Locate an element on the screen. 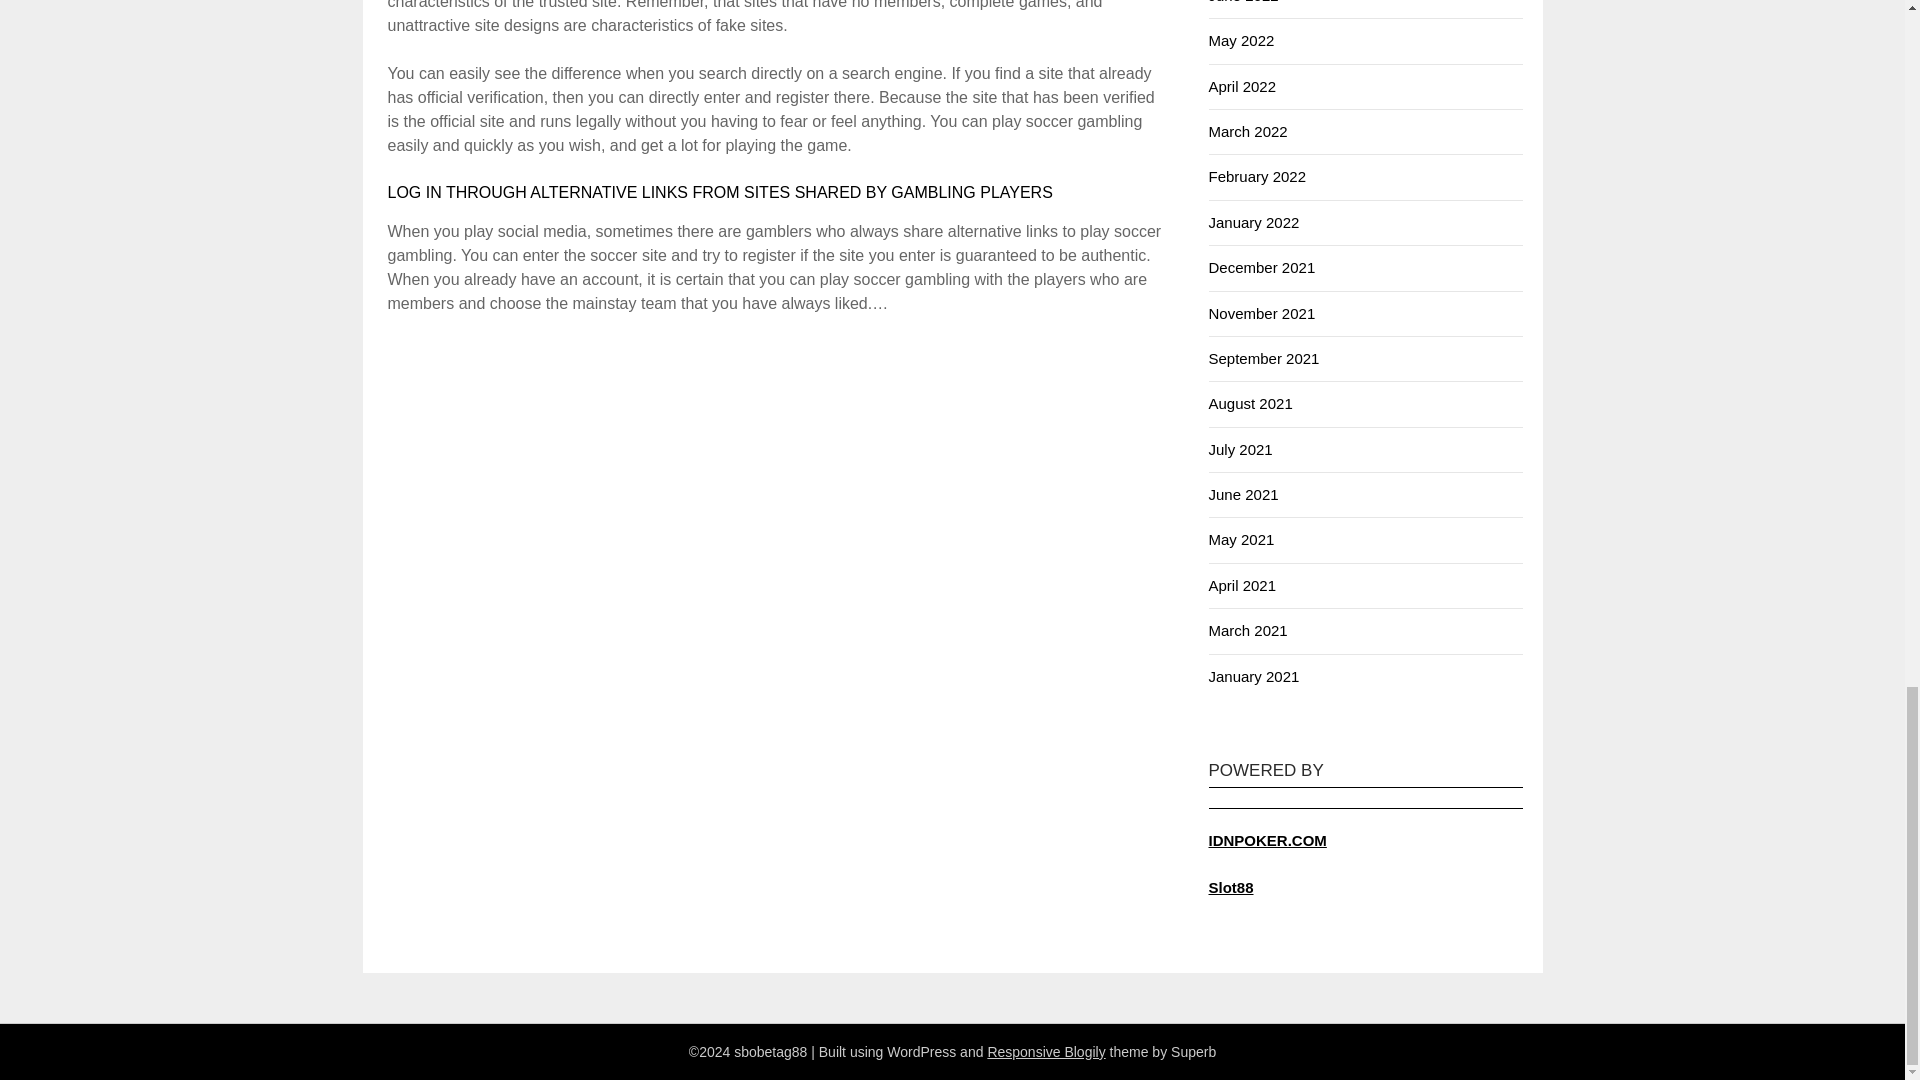 The width and height of the screenshot is (1920, 1080). April 2022 is located at coordinates (1242, 86).